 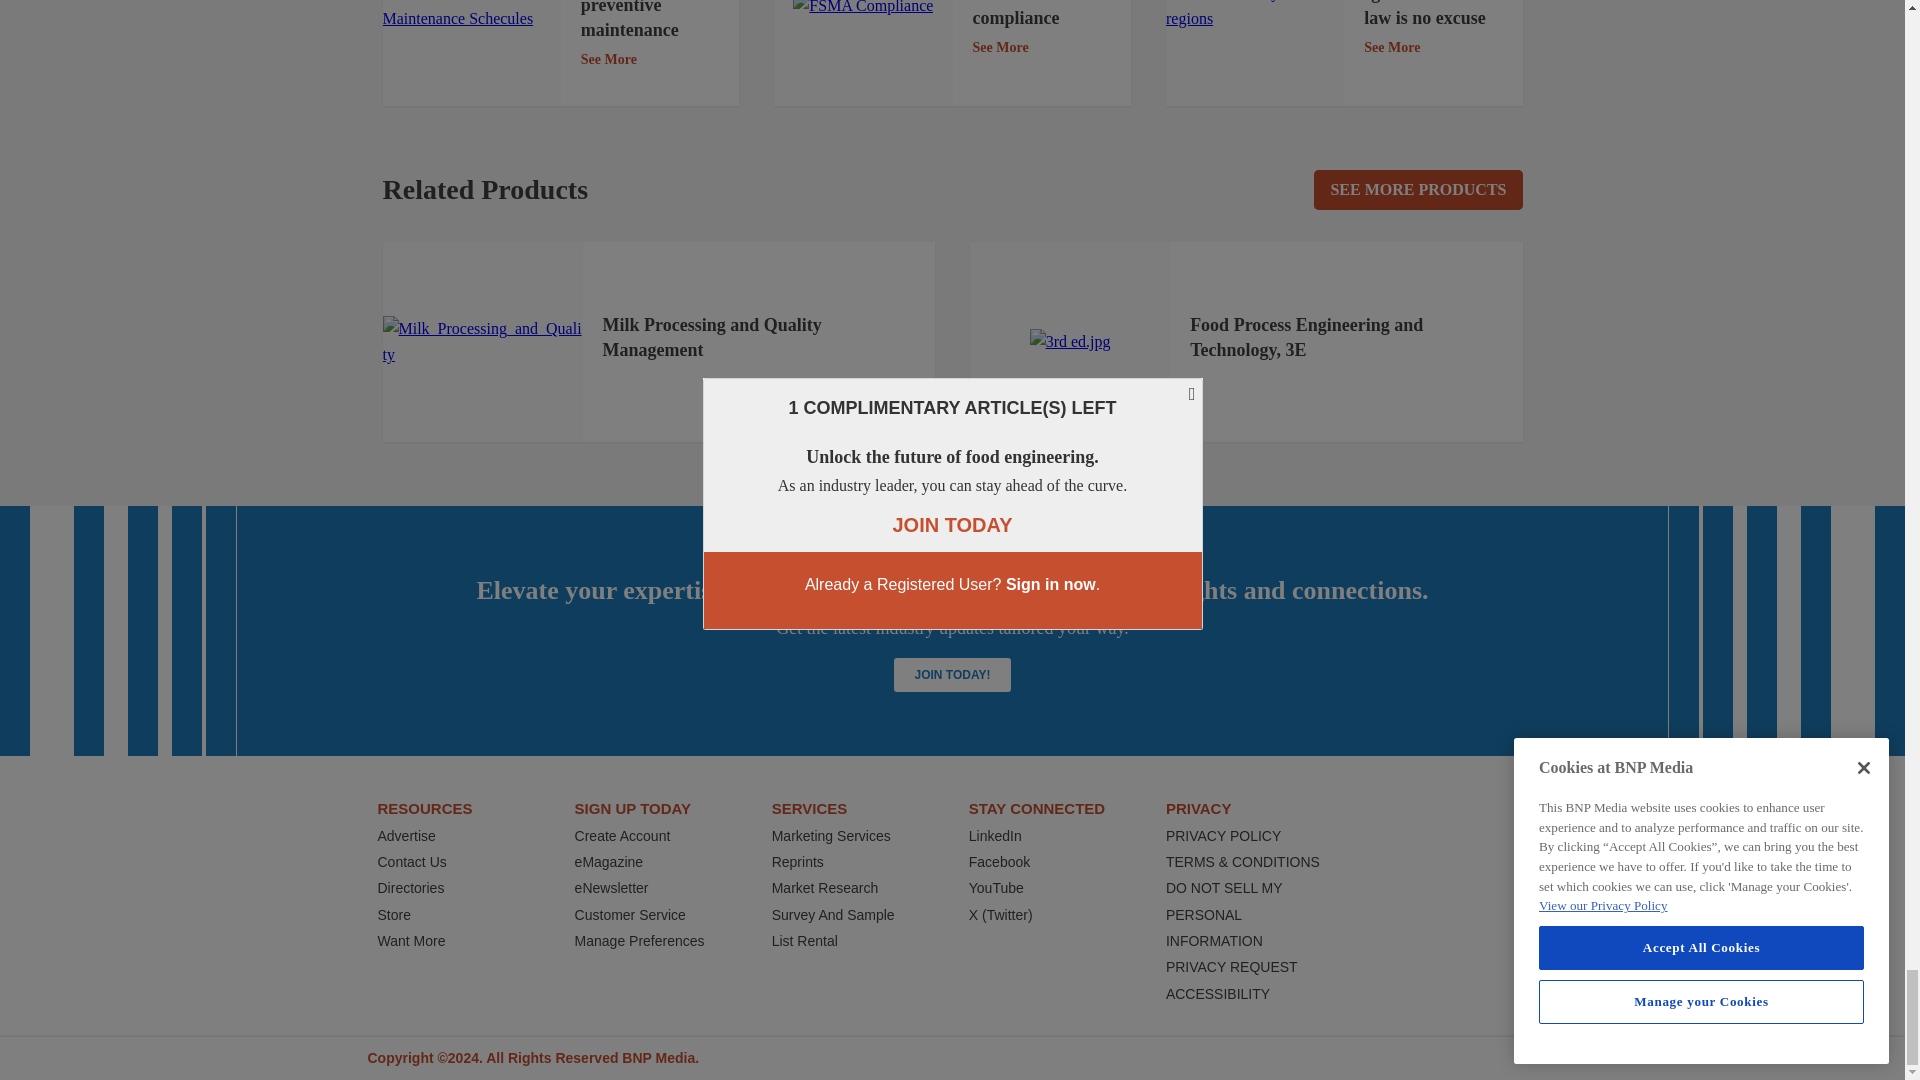 What do you see at coordinates (471, 16) in the screenshot?
I see `eMaint Planned Maintenance Schecules` at bounding box center [471, 16].